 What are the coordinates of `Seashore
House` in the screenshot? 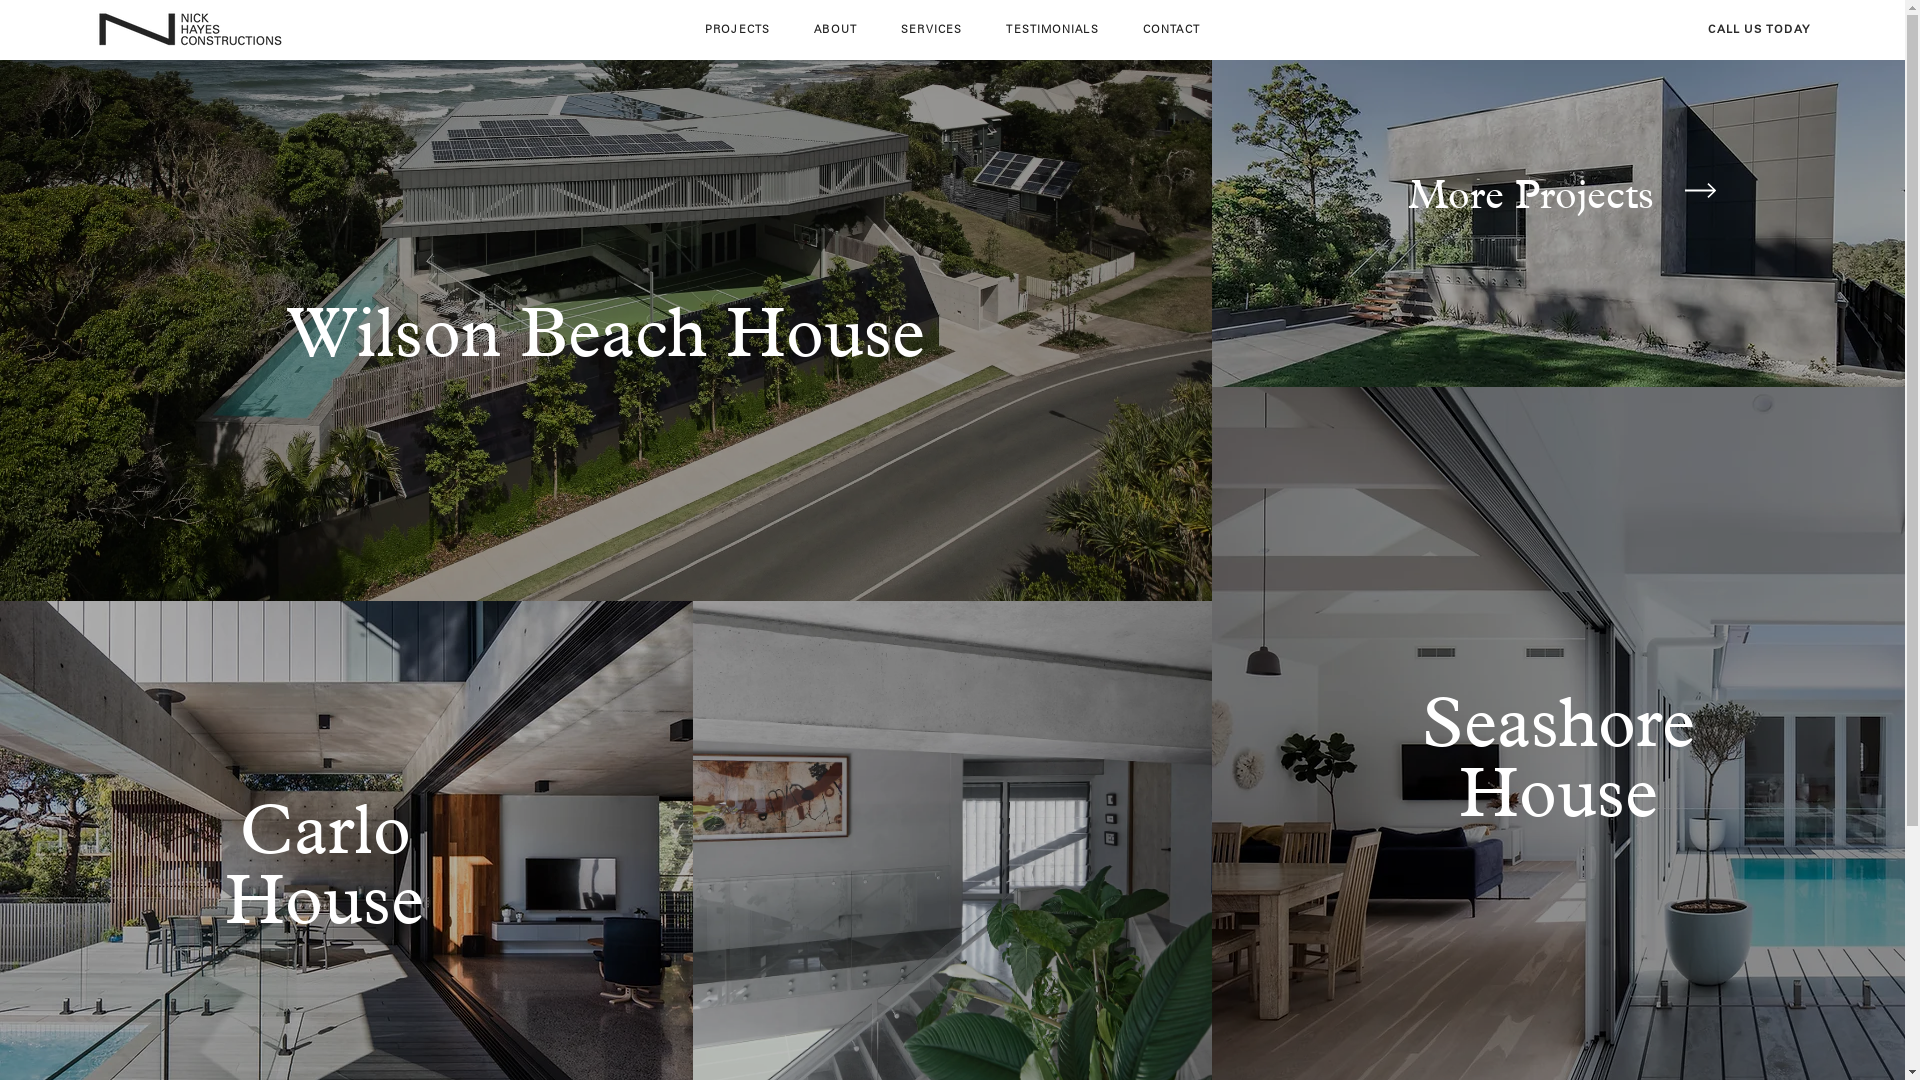 It's located at (1558, 757).